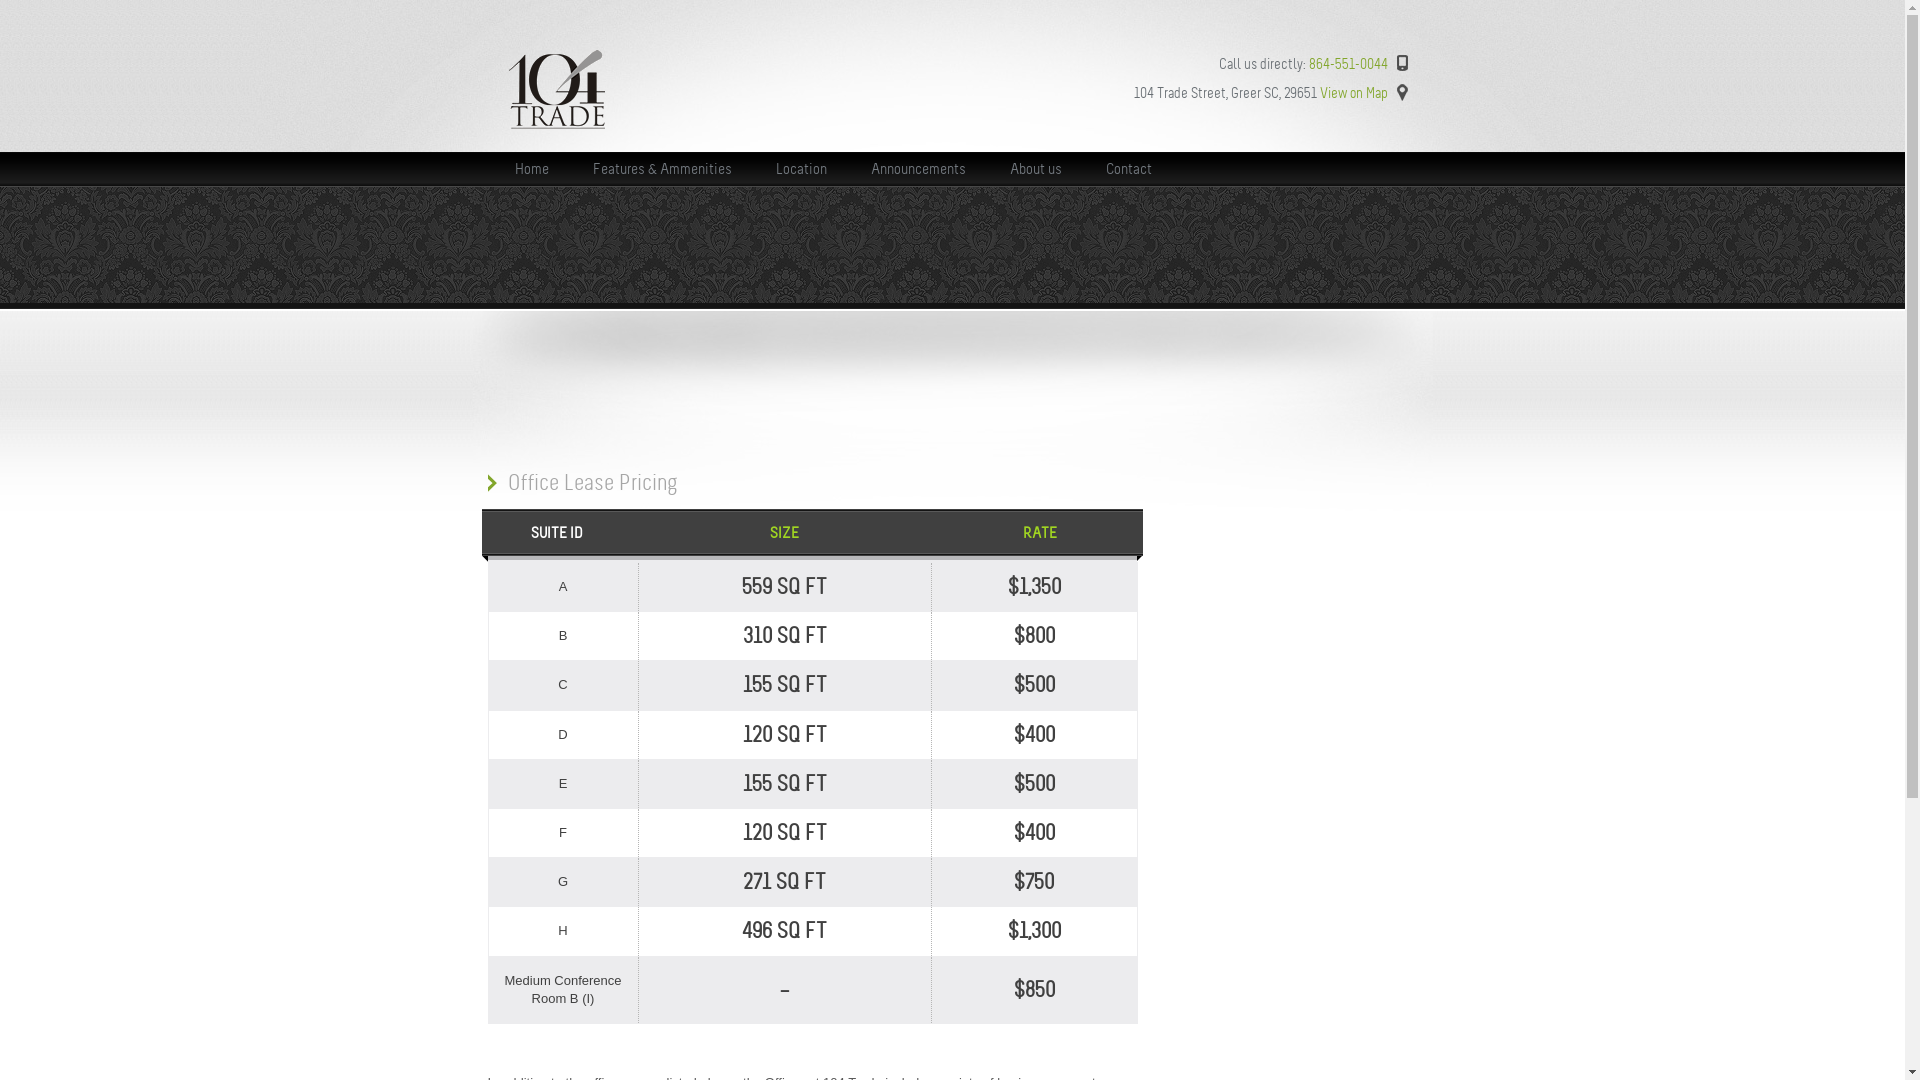 Image resolution: width=1920 pixels, height=1080 pixels. Describe the element at coordinates (918, 165) in the screenshot. I see `Announcements` at that location.